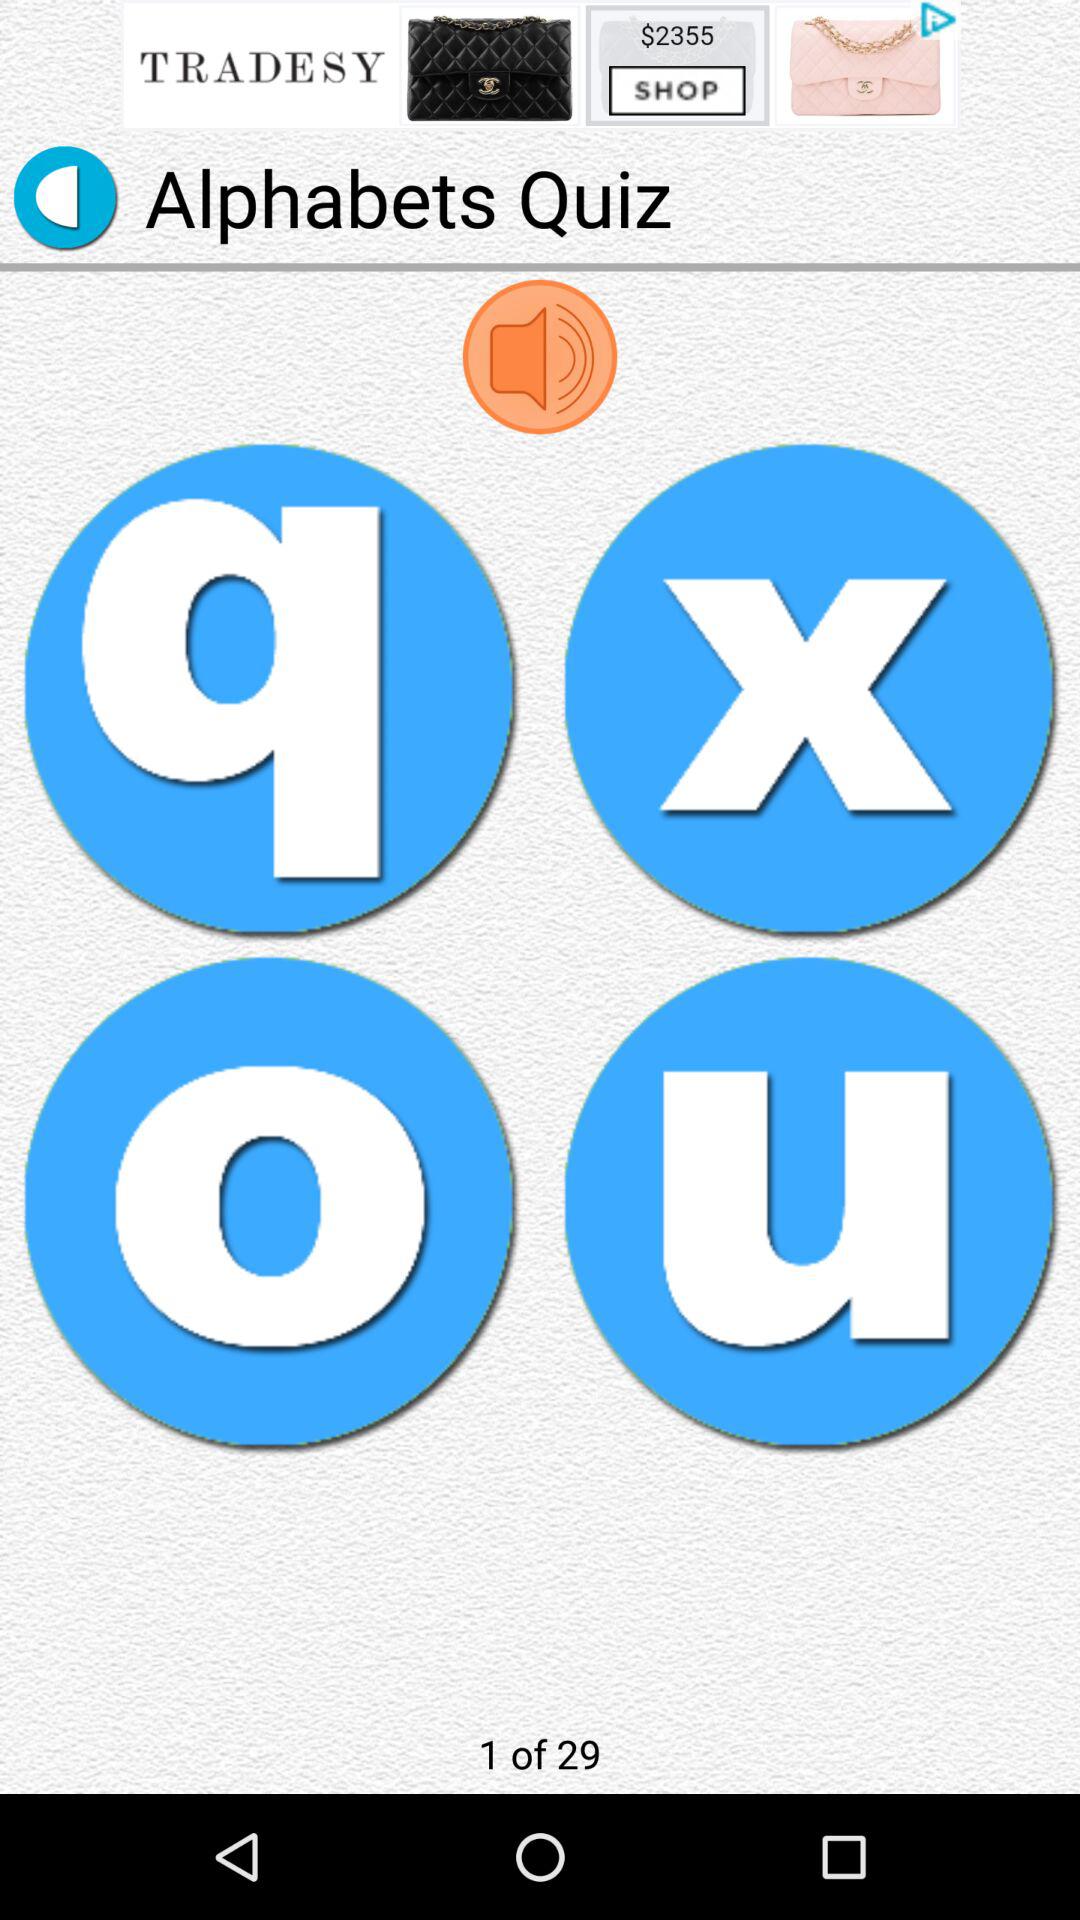 The width and height of the screenshot is (1080, 1920). I want to click on to see more add, so click(540, 66).